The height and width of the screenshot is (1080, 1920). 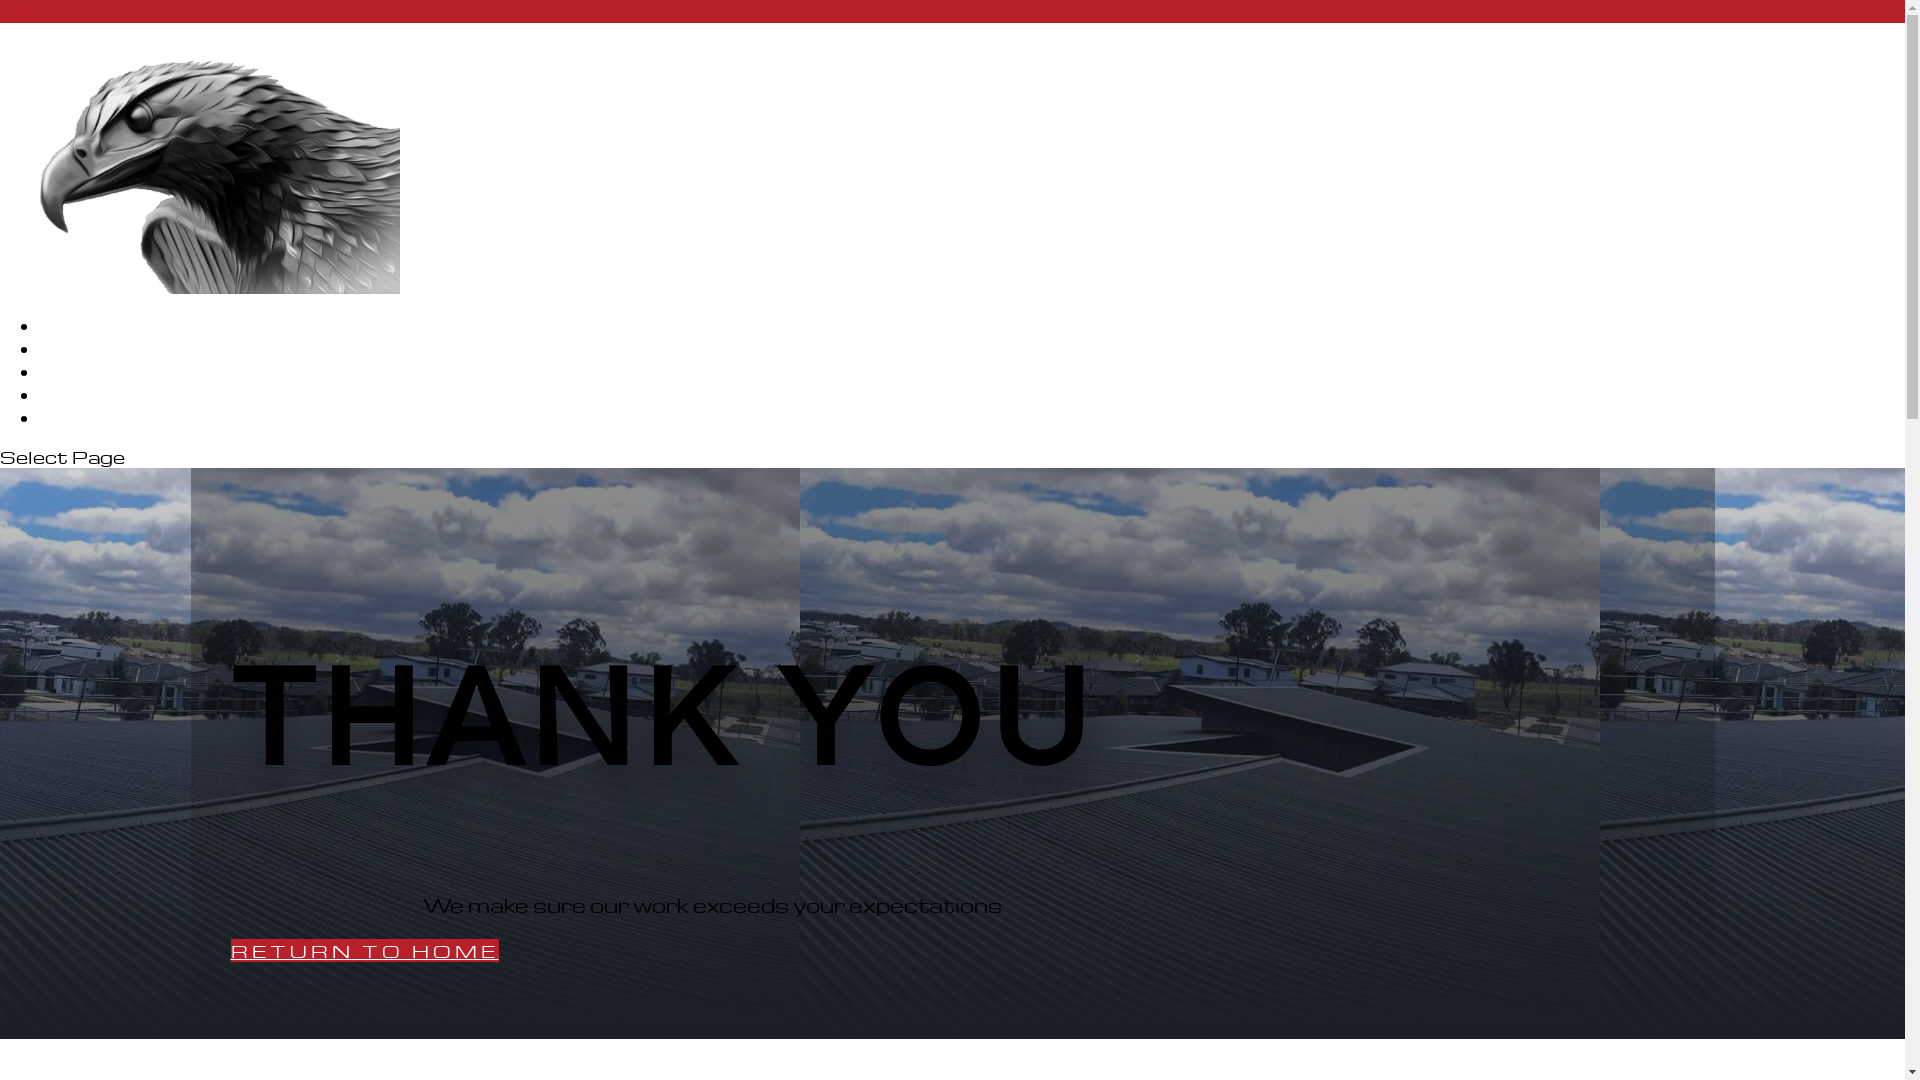 I want to click on Projects, so click(x=86, y=394).